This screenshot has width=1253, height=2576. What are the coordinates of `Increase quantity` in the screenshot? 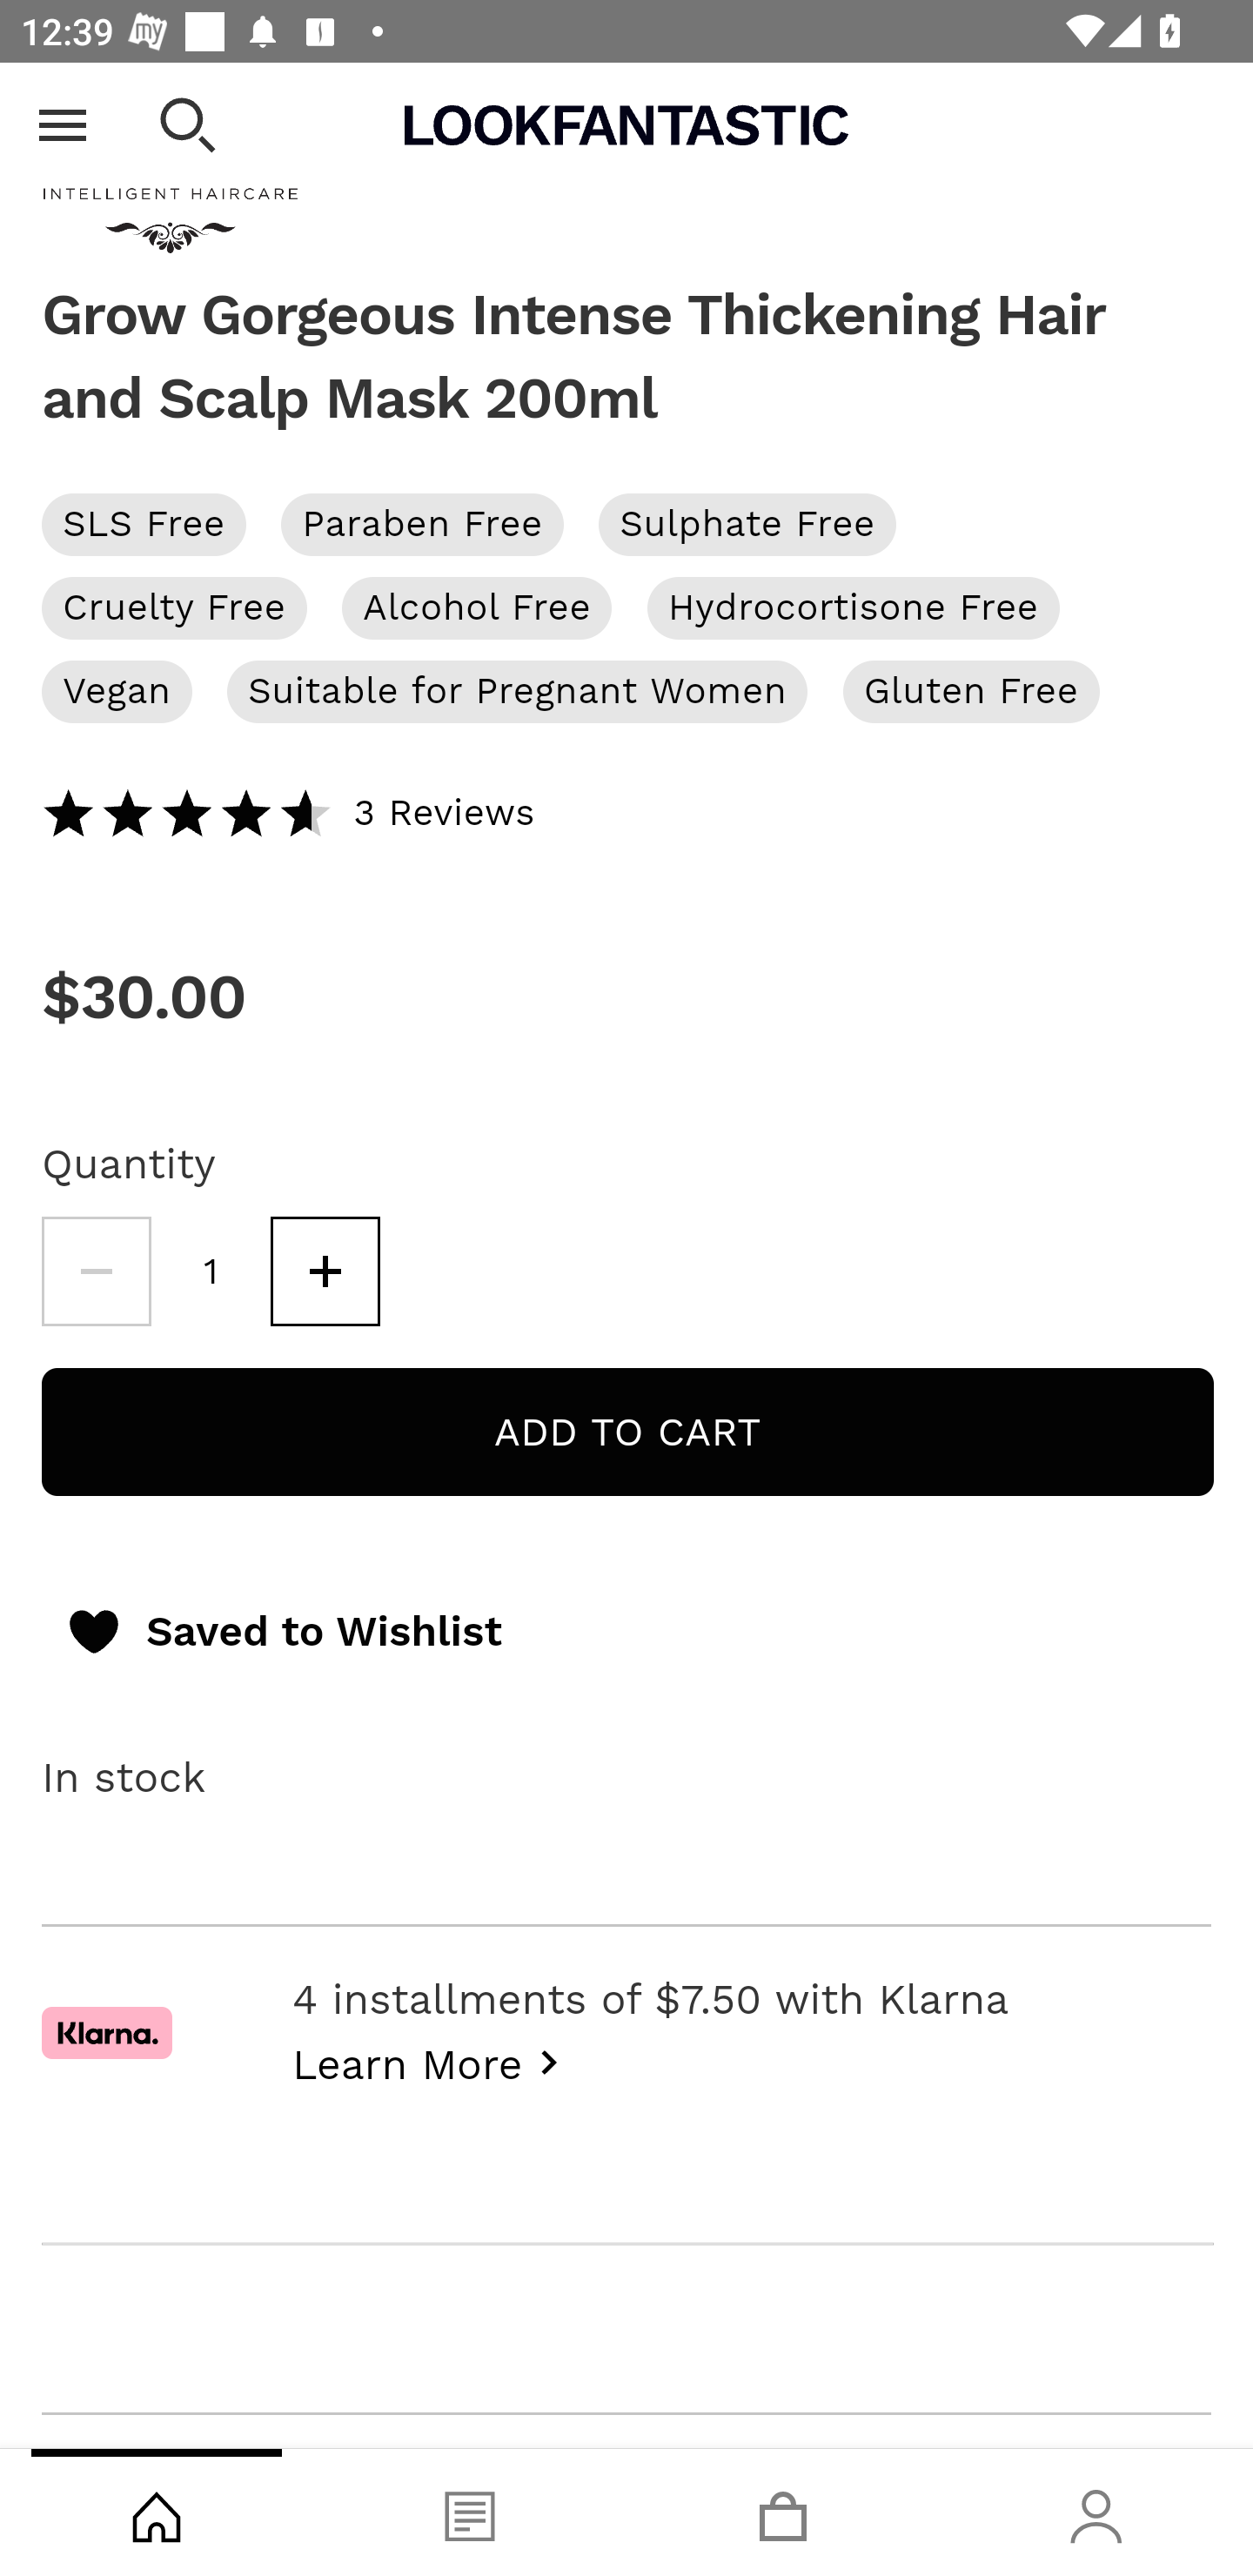 It's located at (325, 1272).